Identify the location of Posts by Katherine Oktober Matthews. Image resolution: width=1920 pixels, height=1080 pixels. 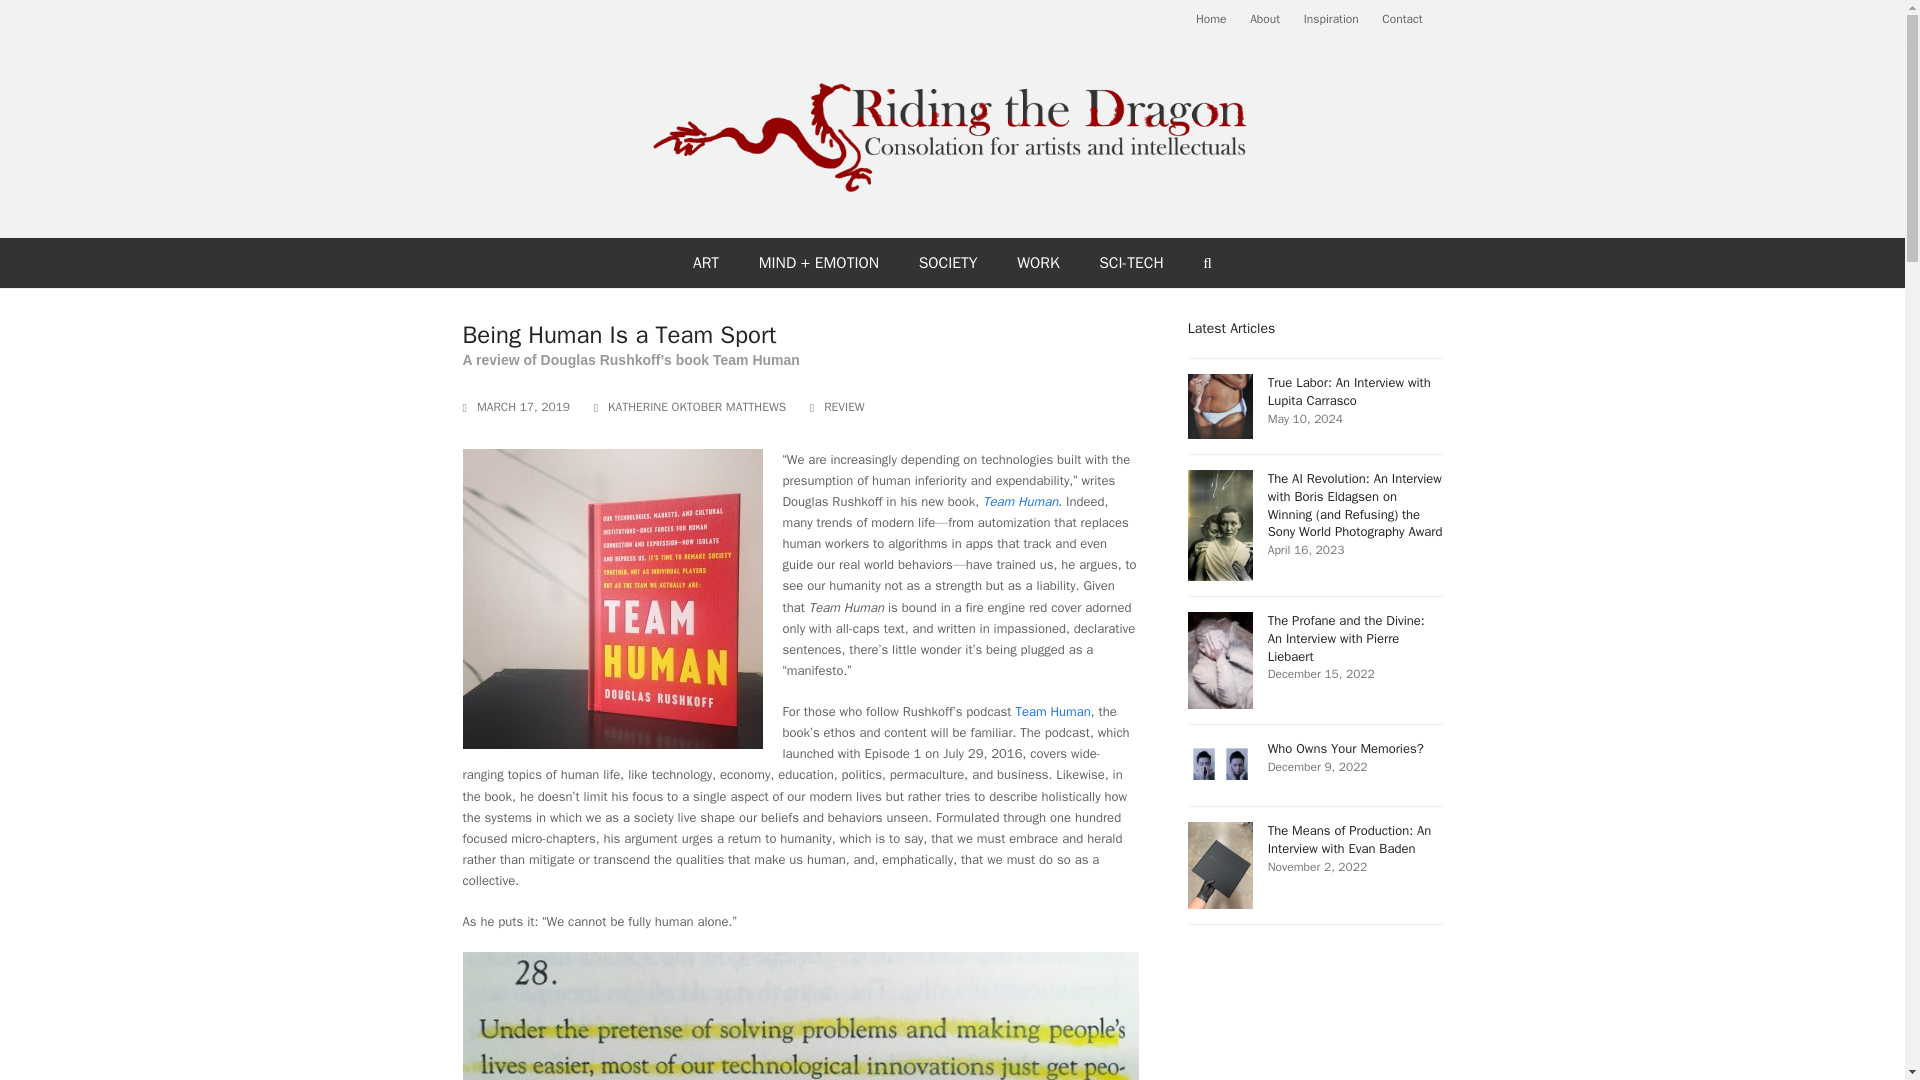
(696, 406).